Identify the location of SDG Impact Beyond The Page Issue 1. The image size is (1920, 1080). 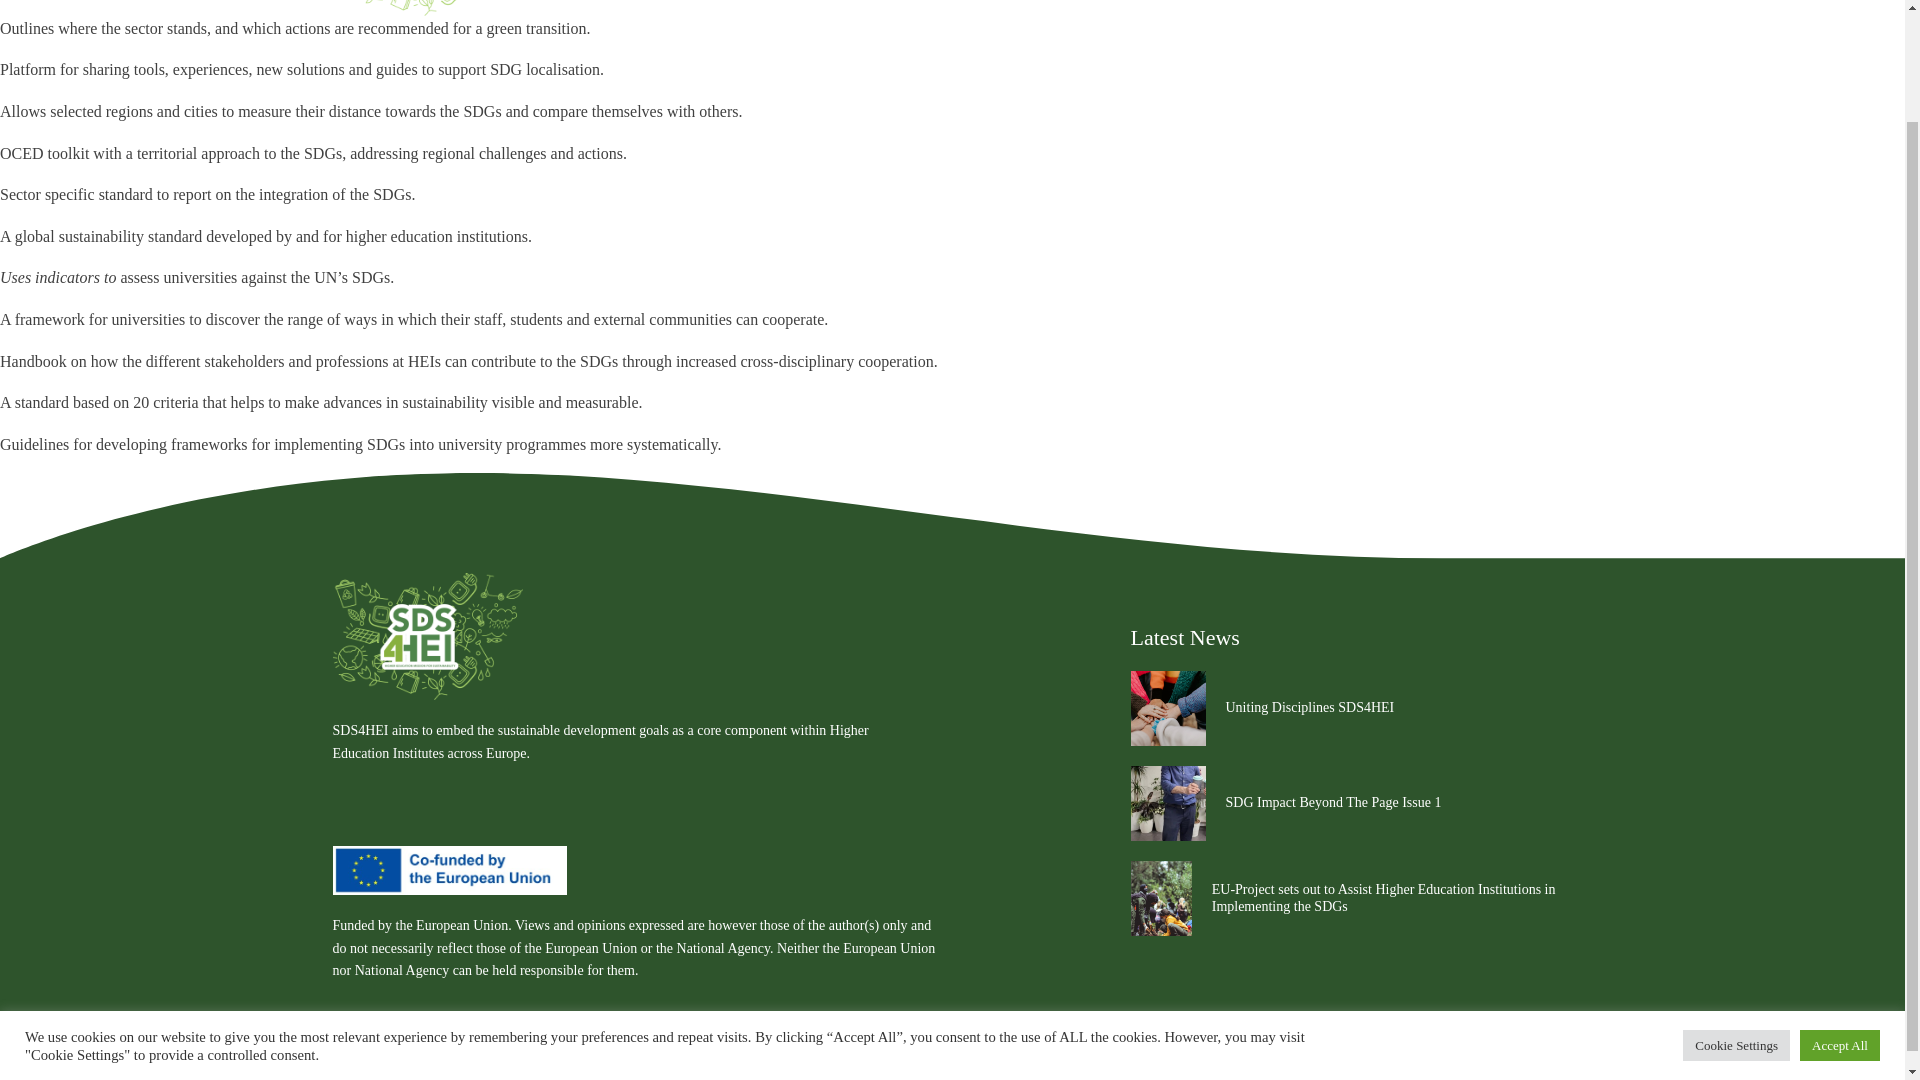
(1334, 802).